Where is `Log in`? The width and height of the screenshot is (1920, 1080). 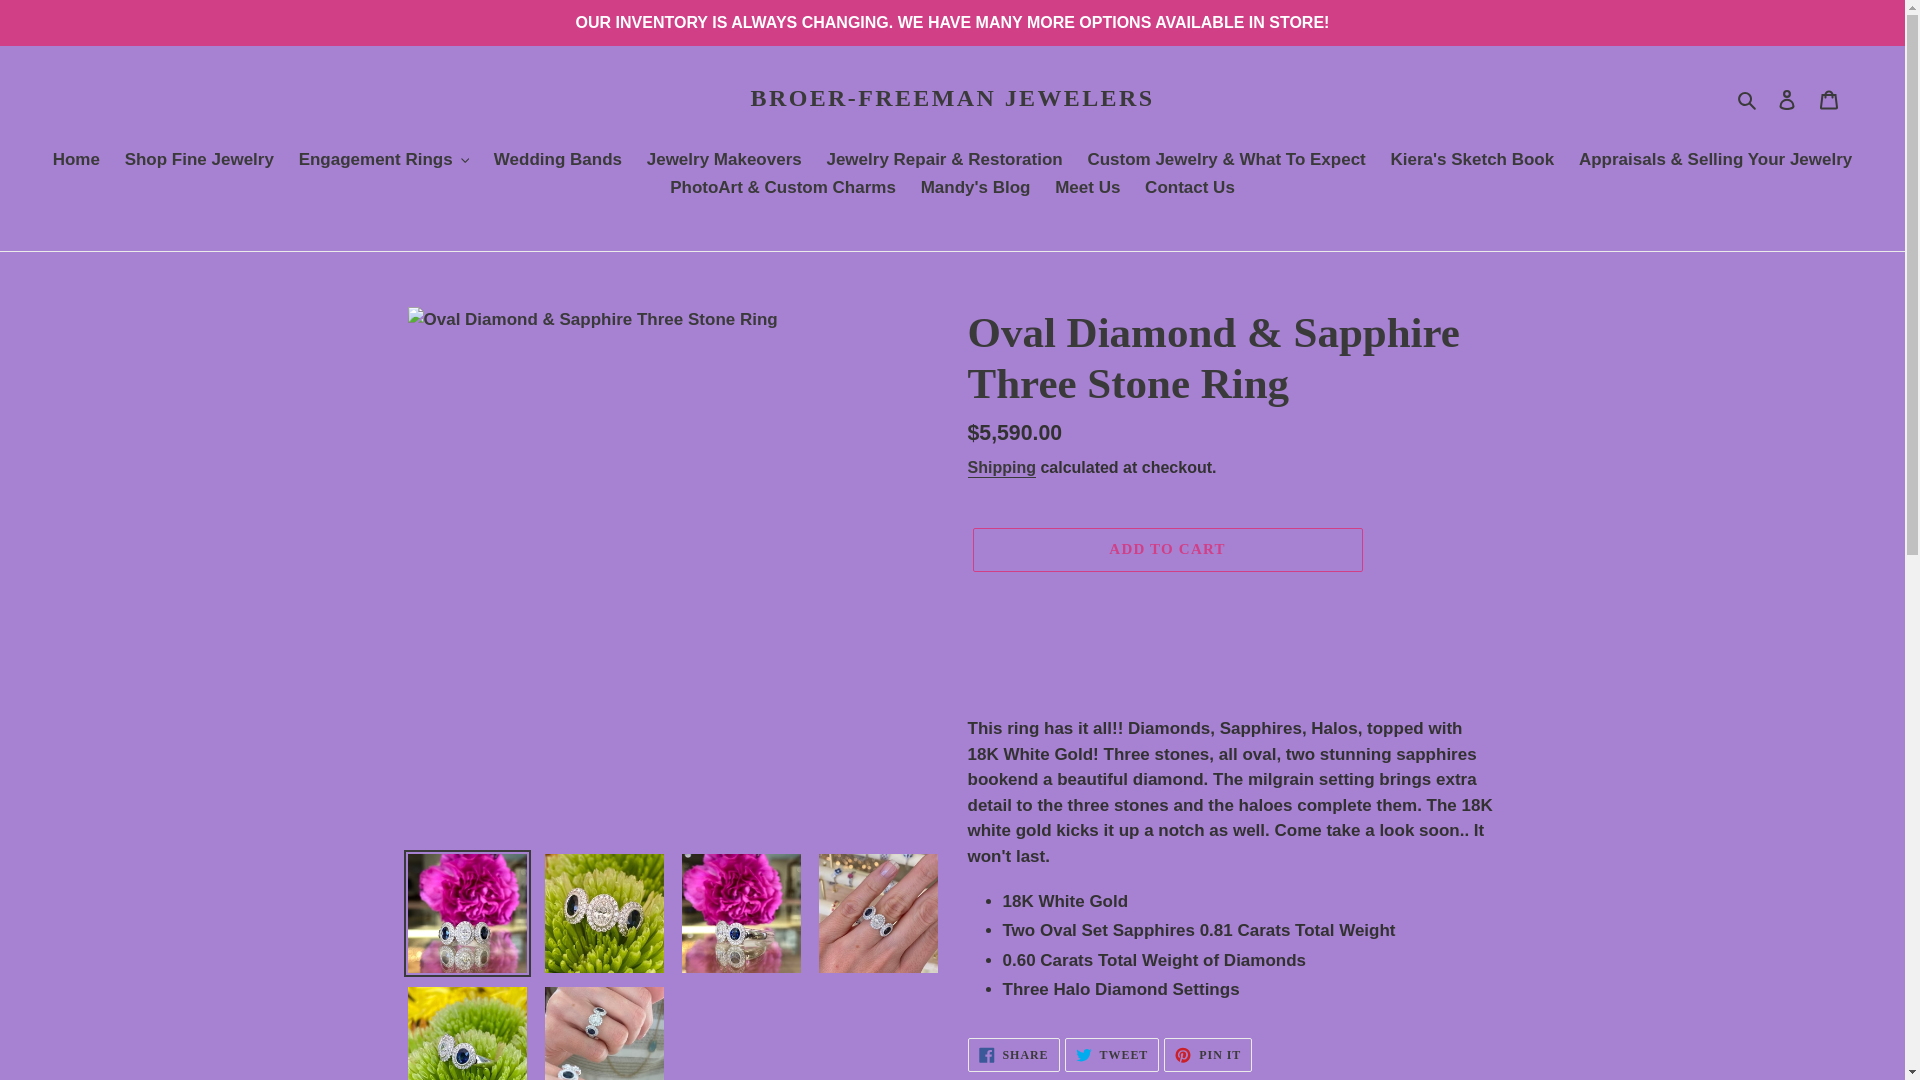 Log in is located at coordinates (1787, 98).